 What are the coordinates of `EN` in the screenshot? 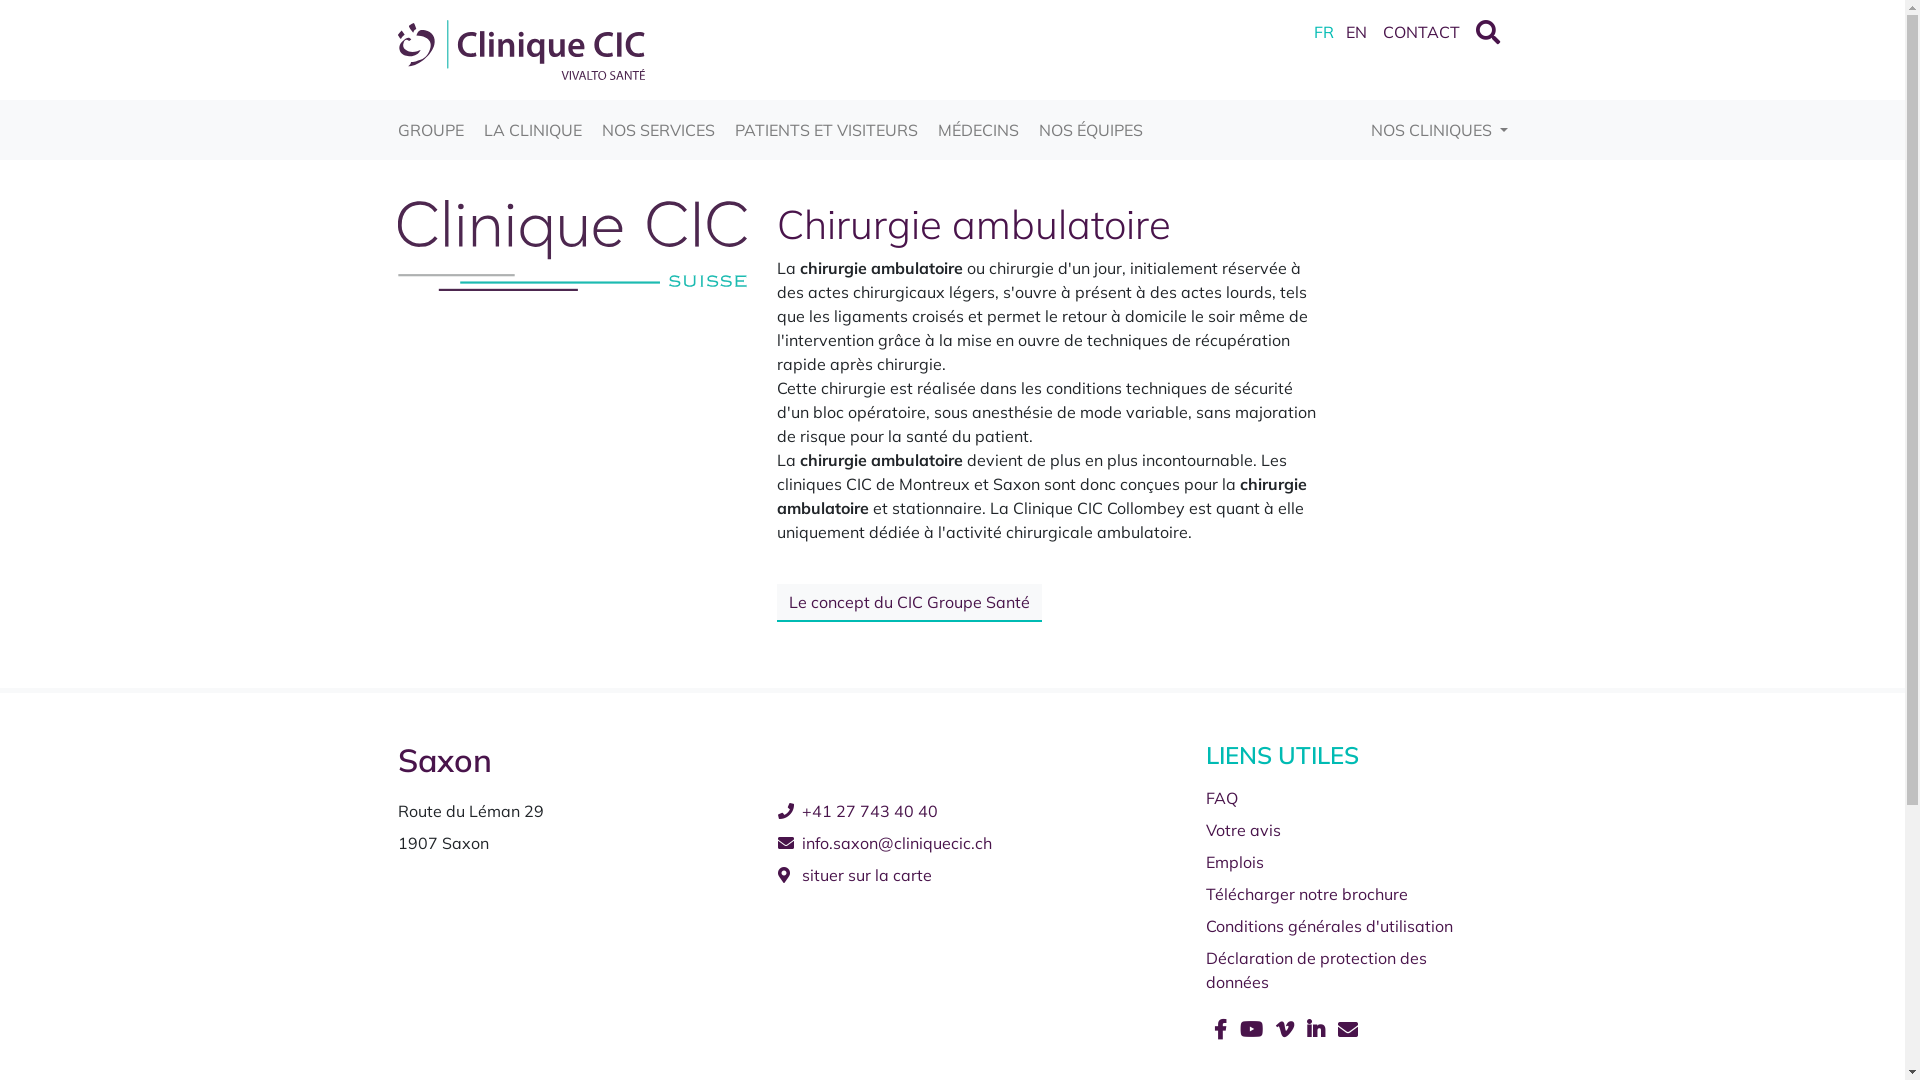 It's located at (1356, 32).